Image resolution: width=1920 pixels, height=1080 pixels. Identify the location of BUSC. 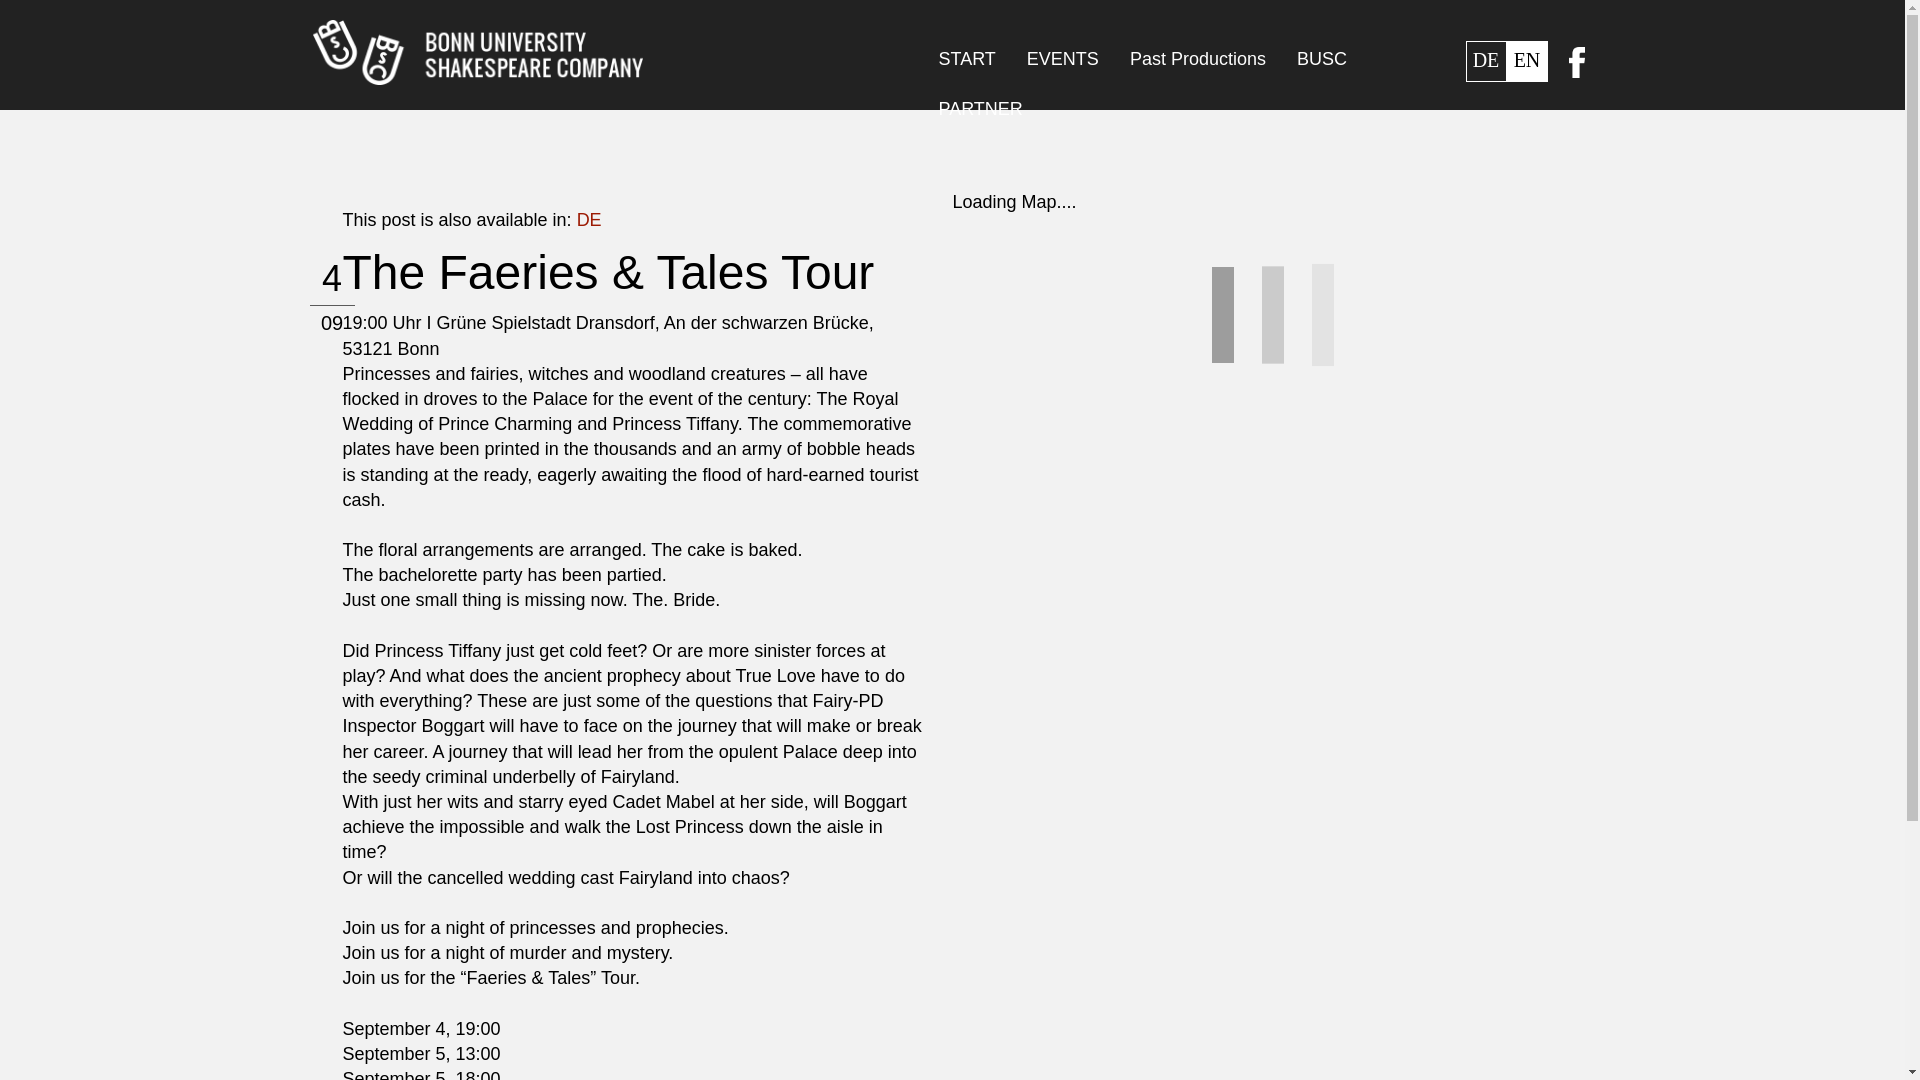
(1322, 63).